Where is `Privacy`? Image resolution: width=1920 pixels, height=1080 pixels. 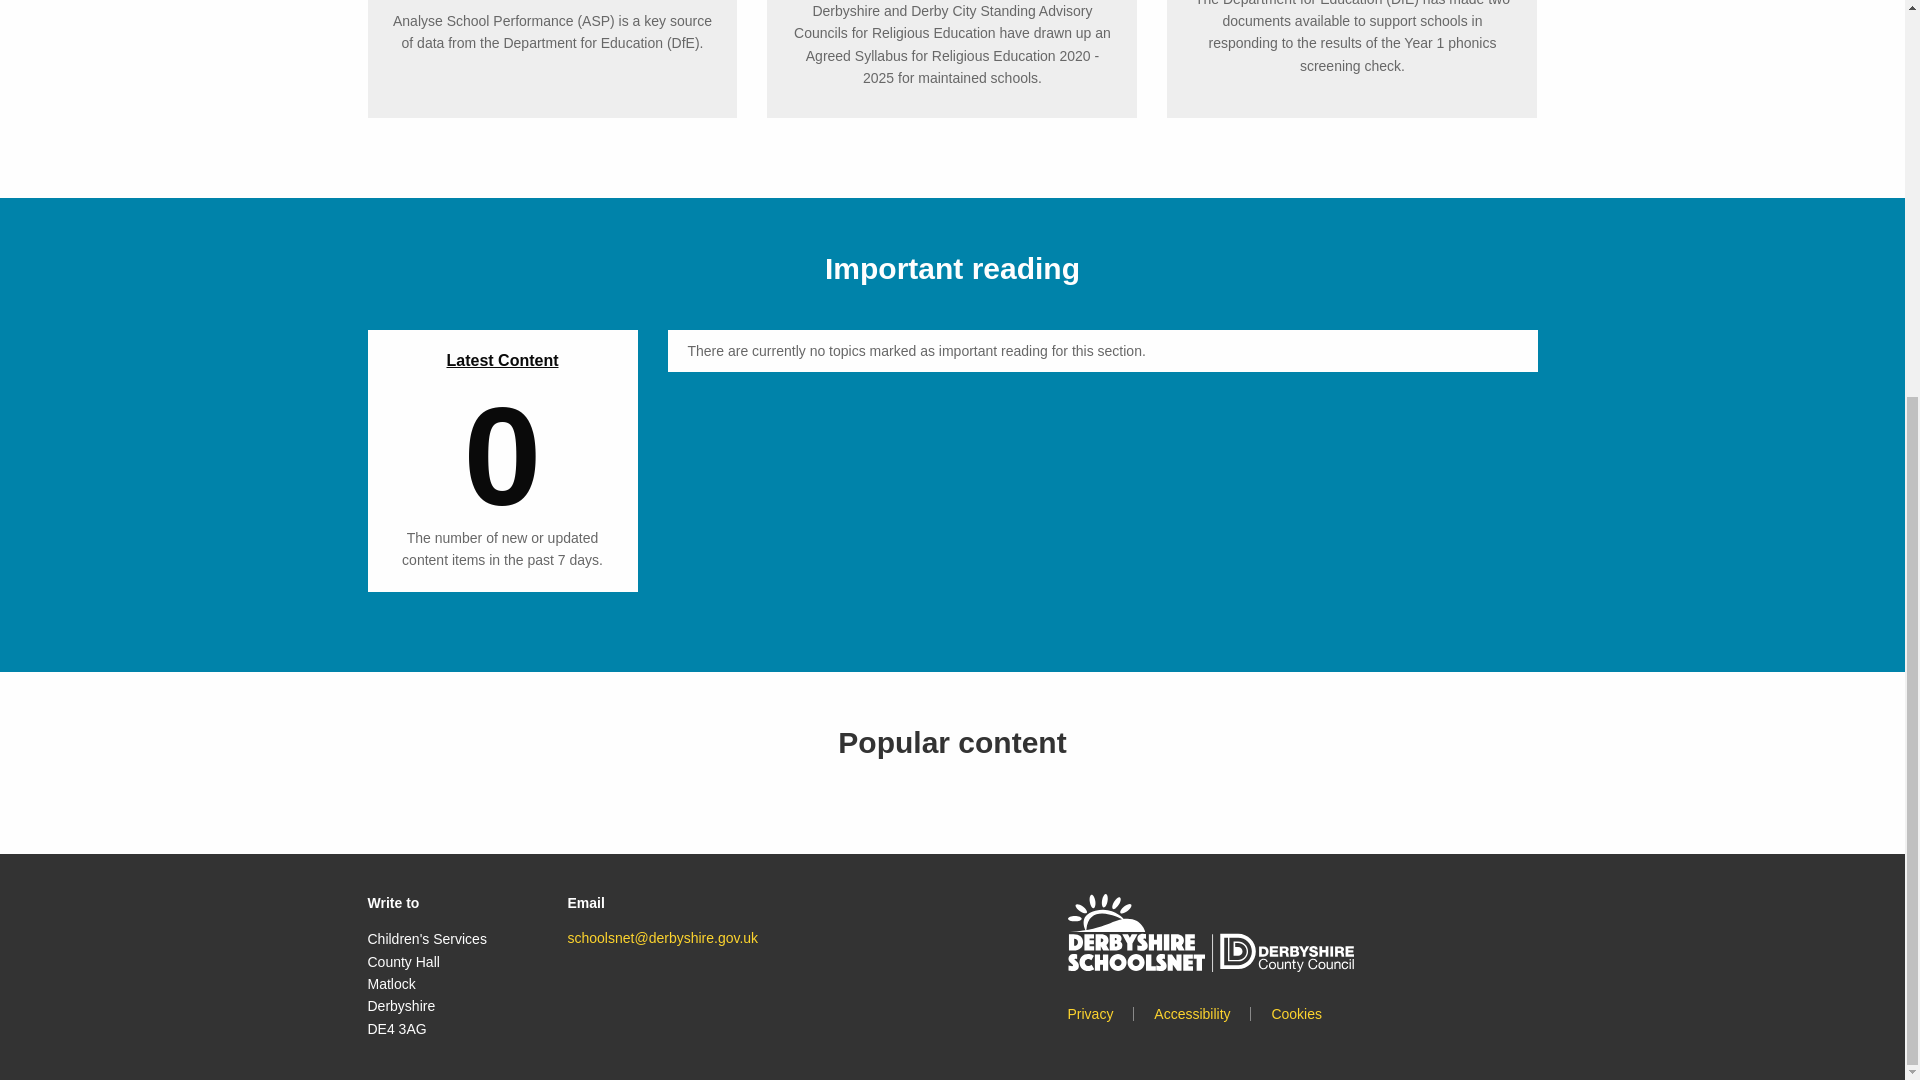 Privacy is located at coordinates (1090, 1013).